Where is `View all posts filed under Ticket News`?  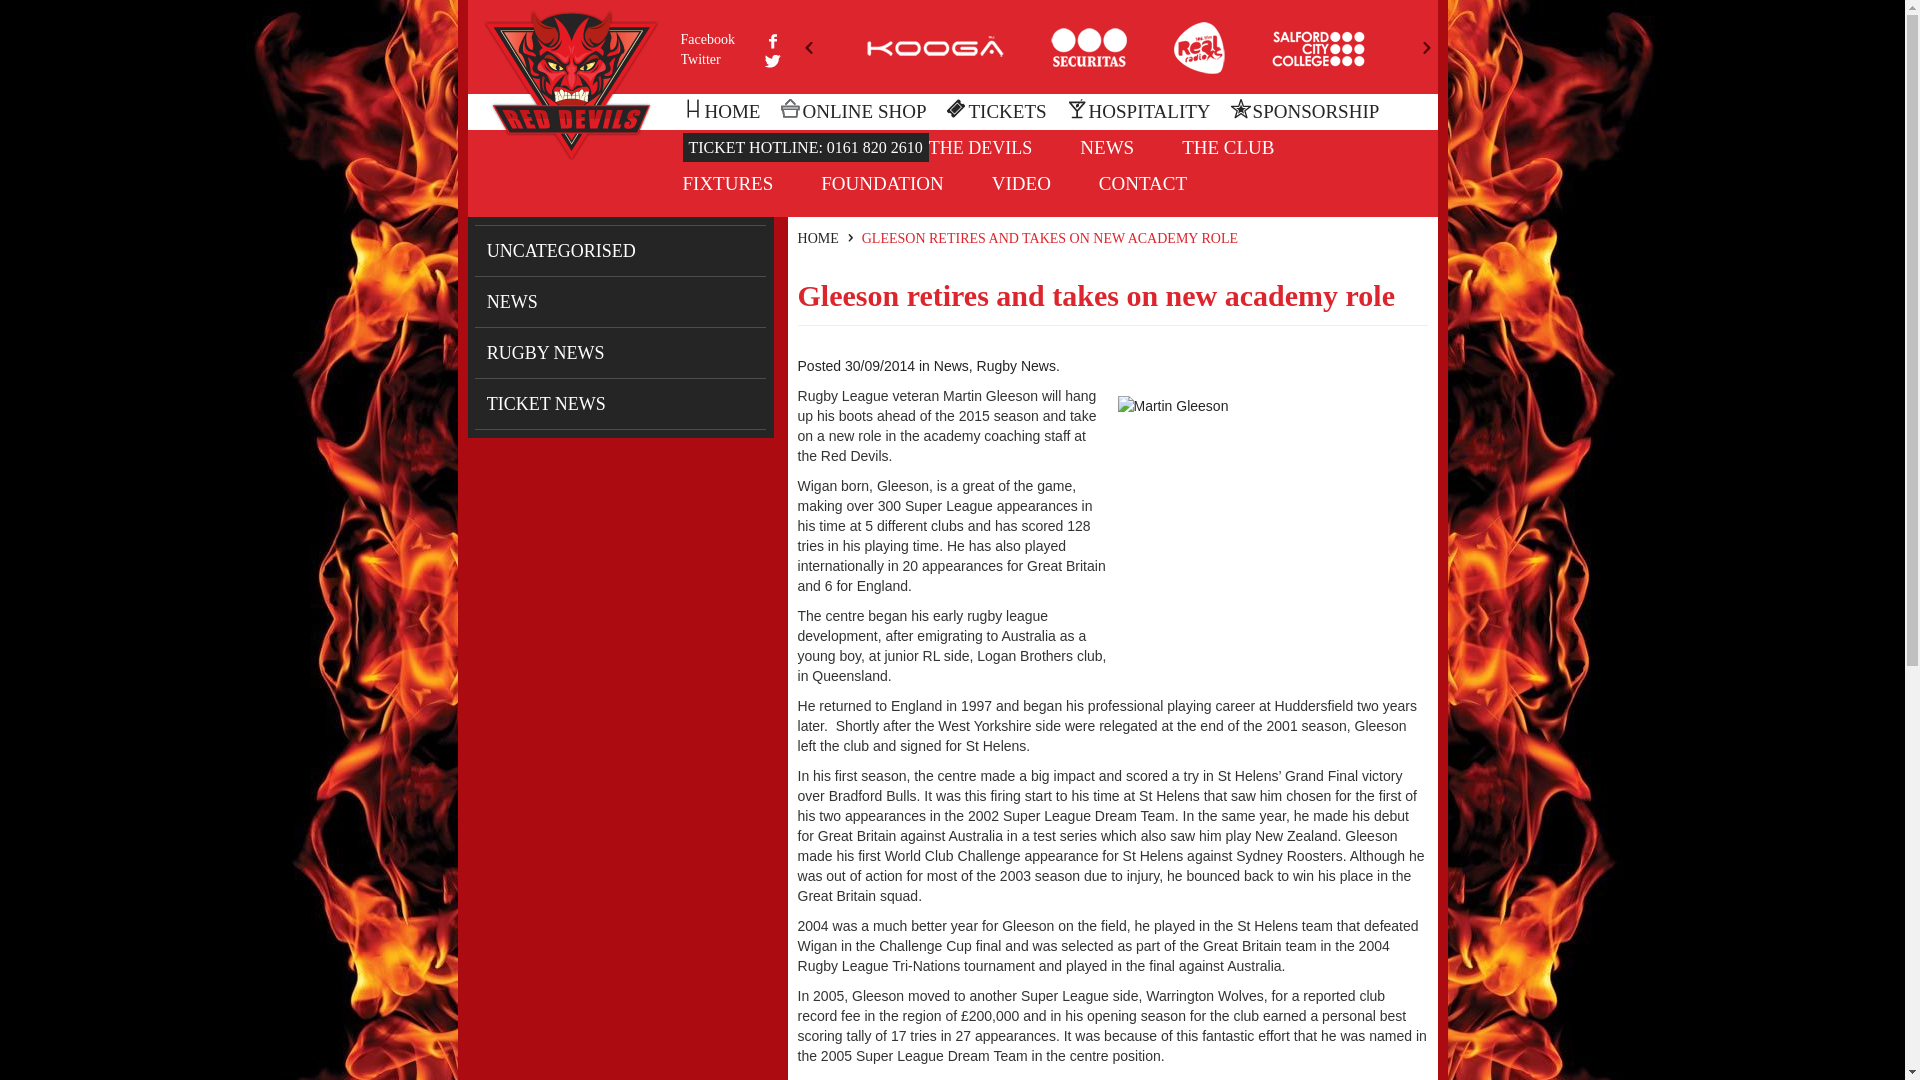 View all posts filed under Ticket News is located at coordinates (620, 404).